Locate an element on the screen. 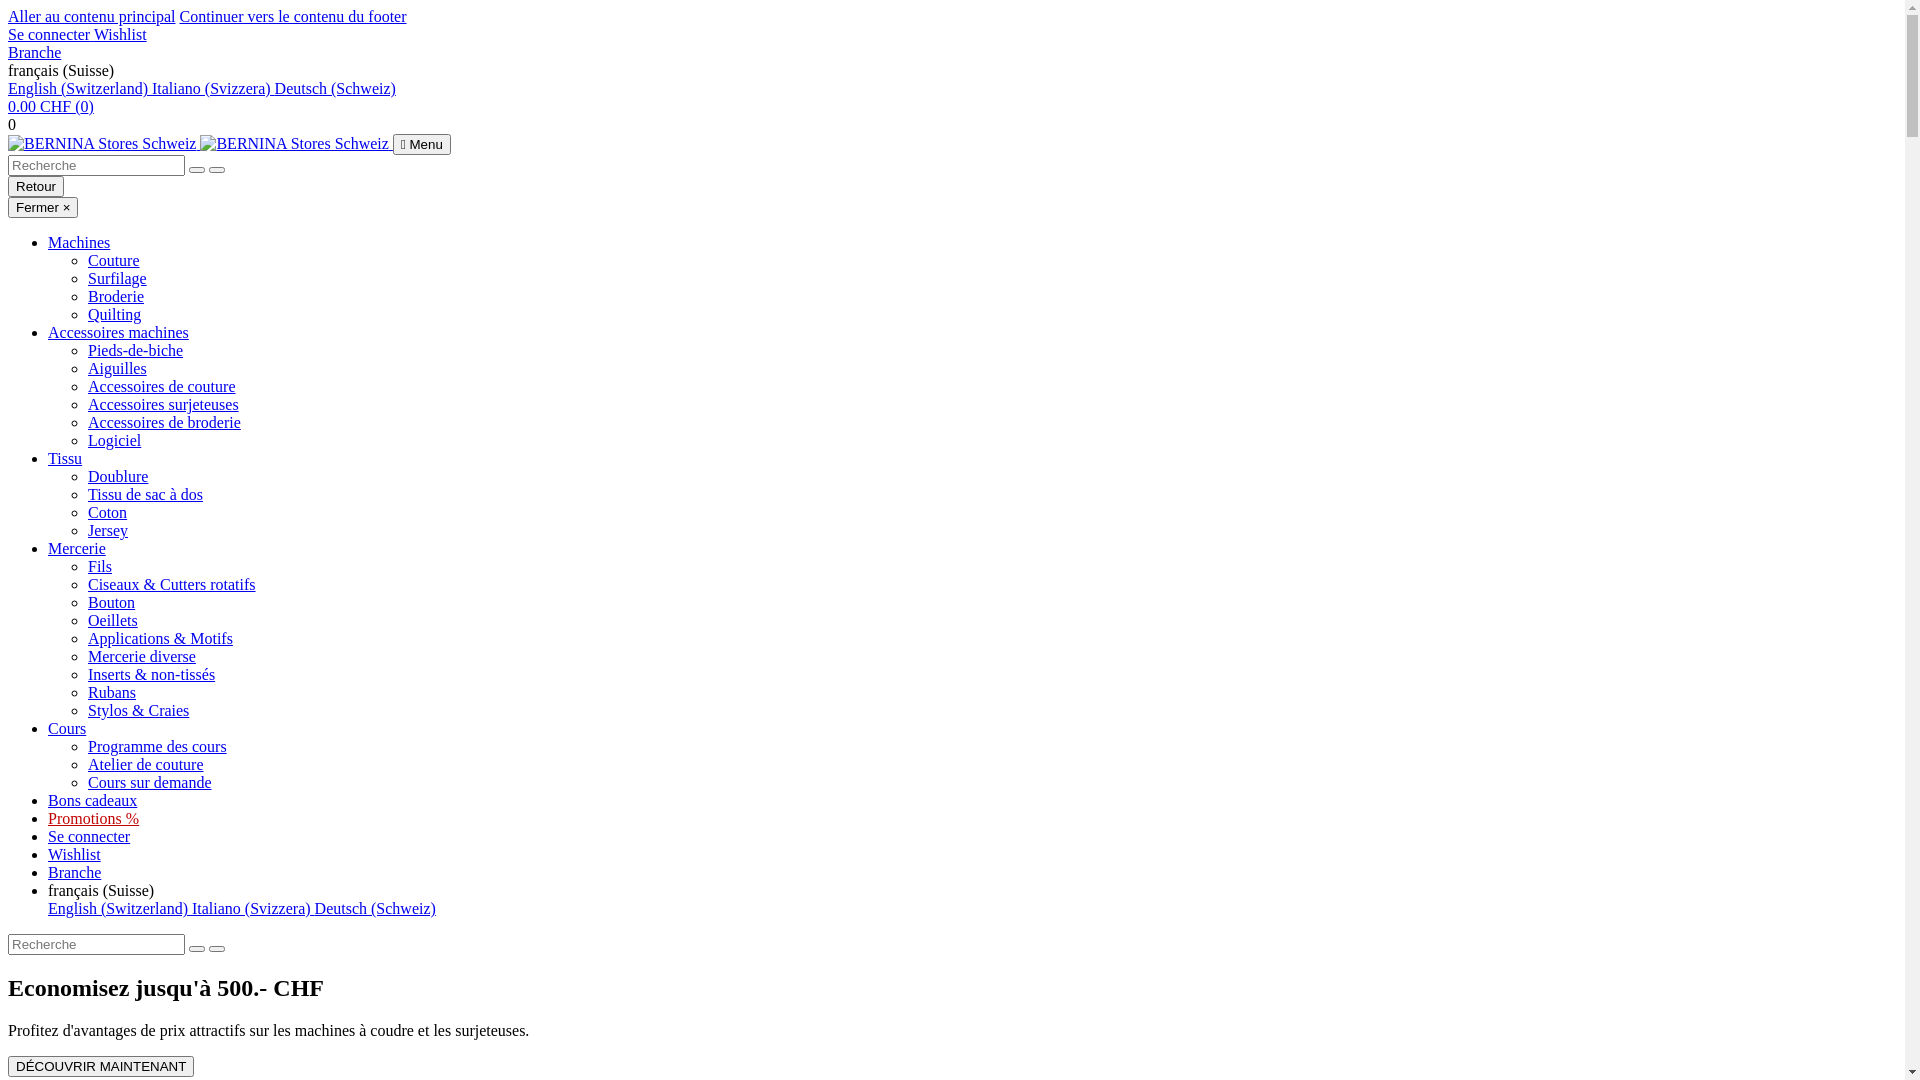 The image size is (1920, 1080). Applications & Motifs is located at coordinates (160, 638).